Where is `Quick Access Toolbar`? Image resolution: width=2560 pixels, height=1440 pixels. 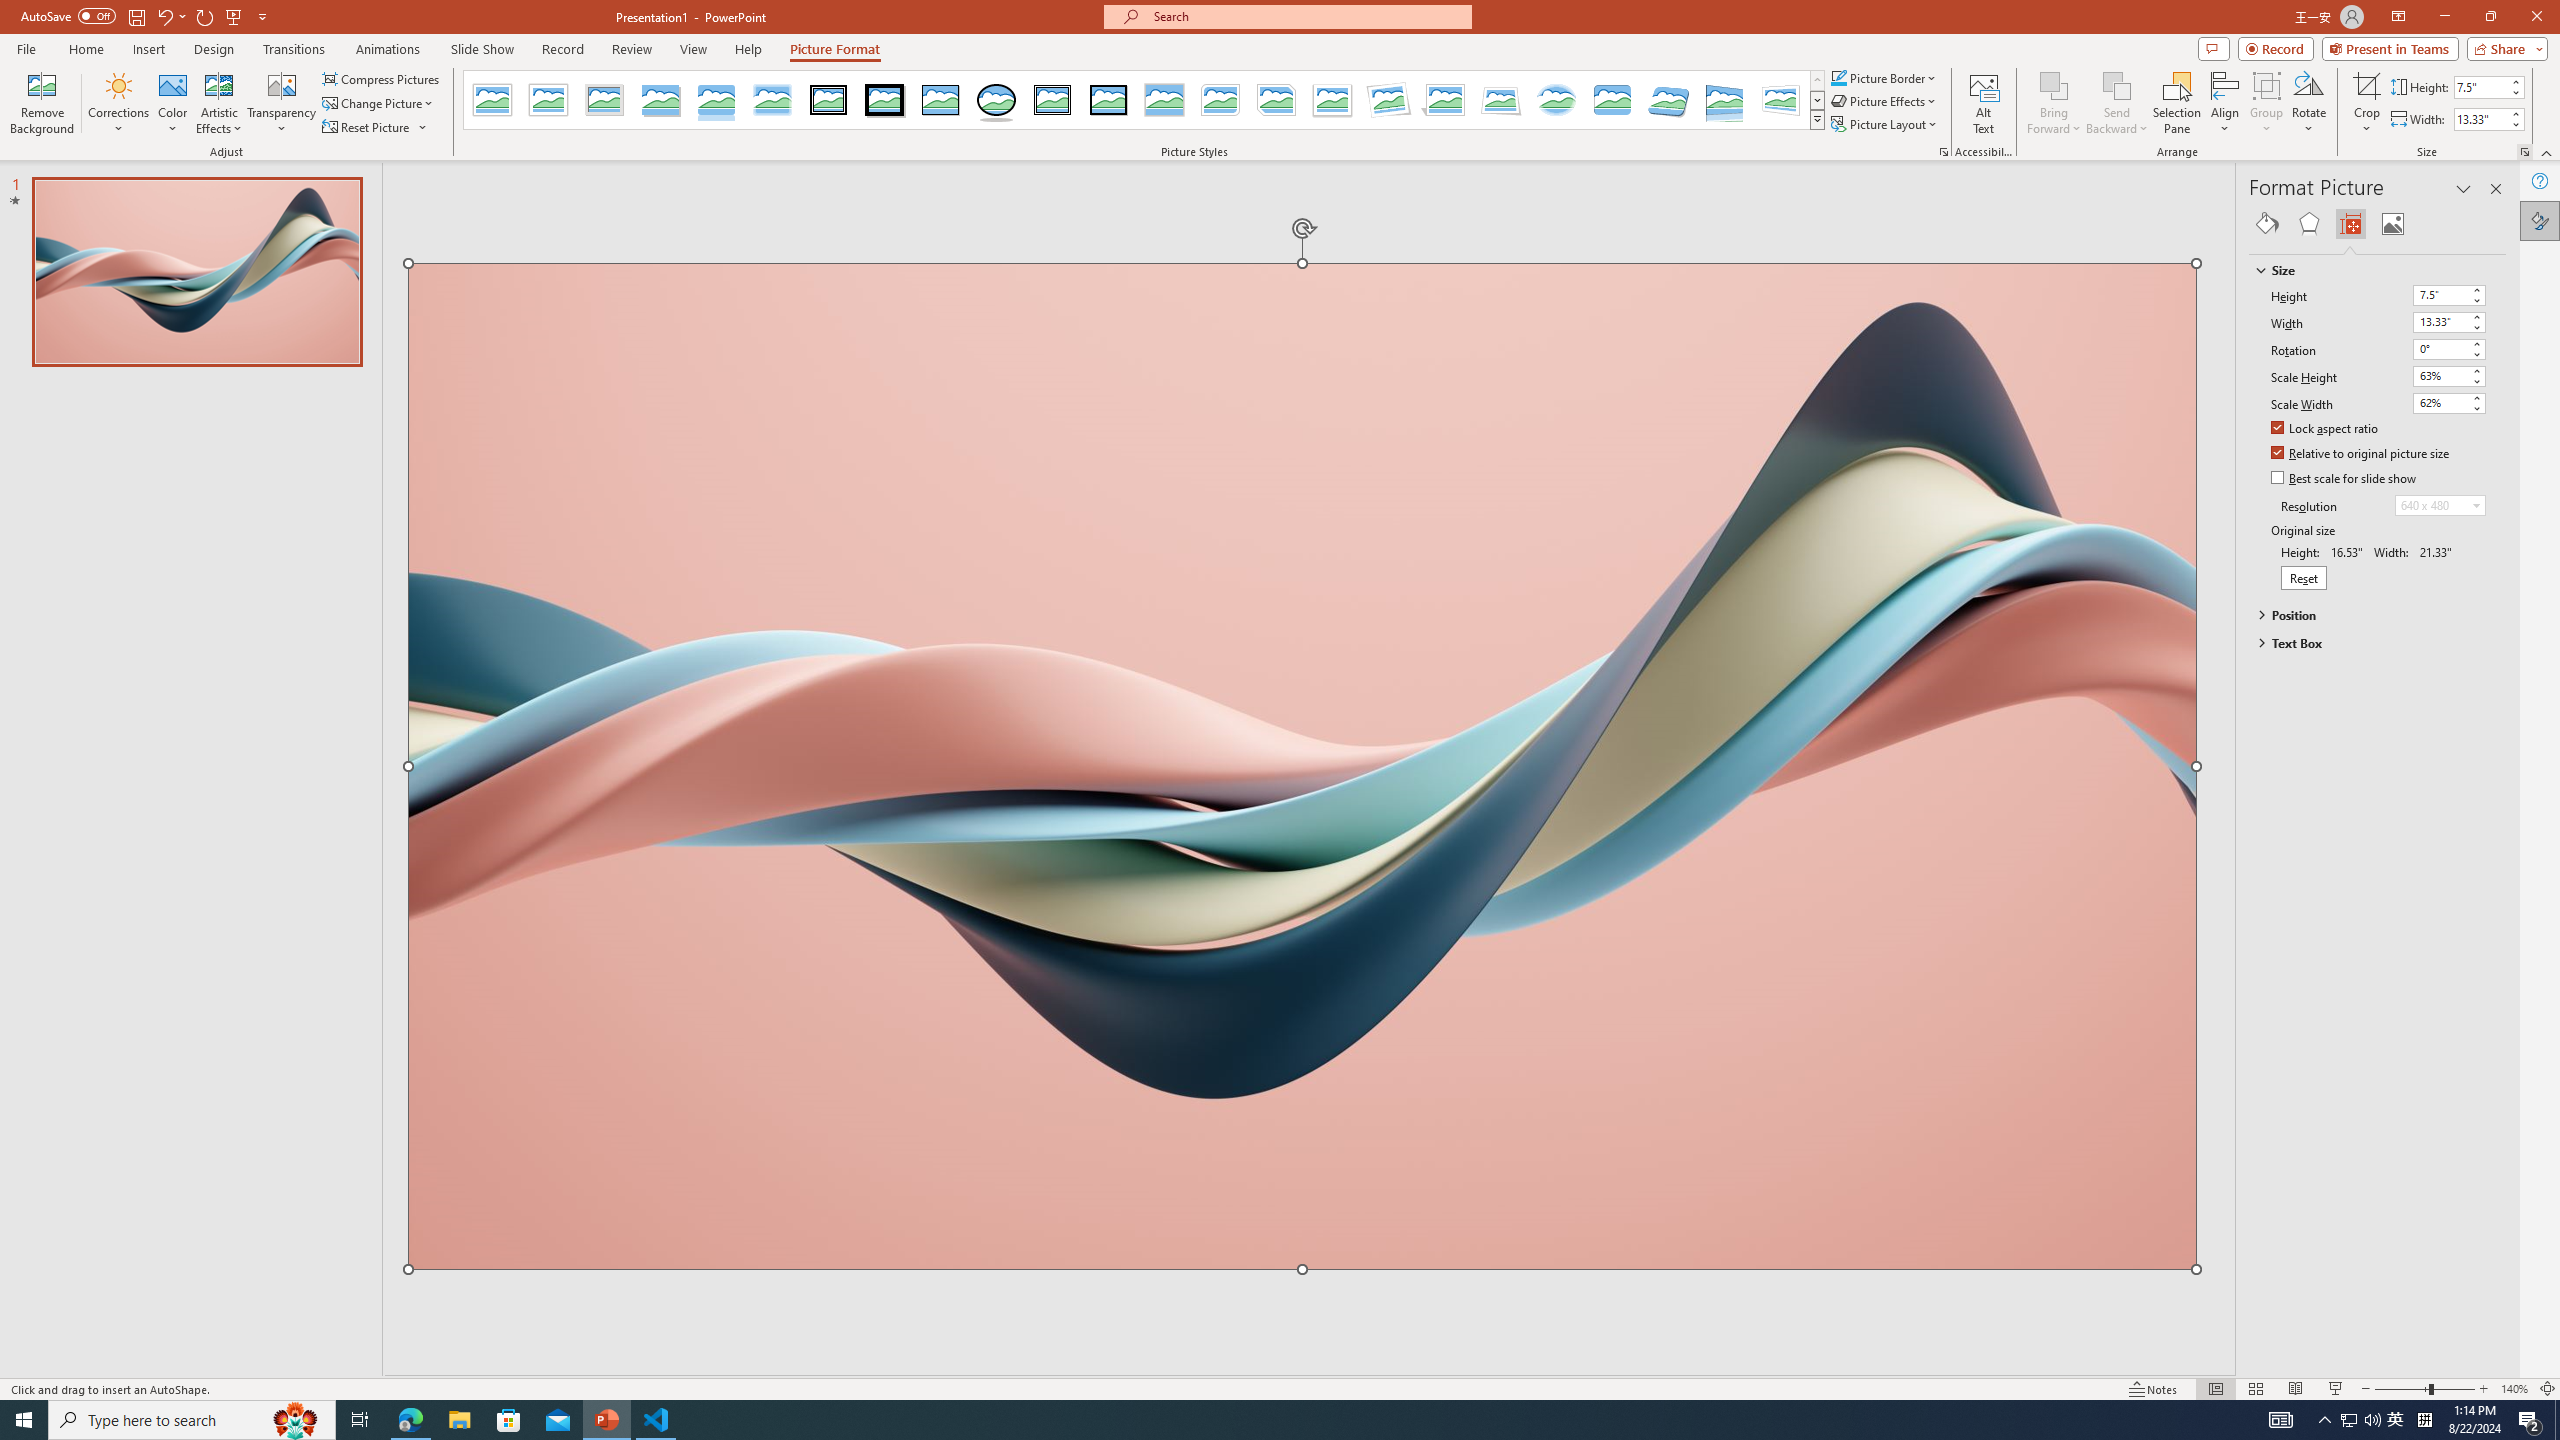
Quick Access Toolbar is located at coordinates (146, 17).